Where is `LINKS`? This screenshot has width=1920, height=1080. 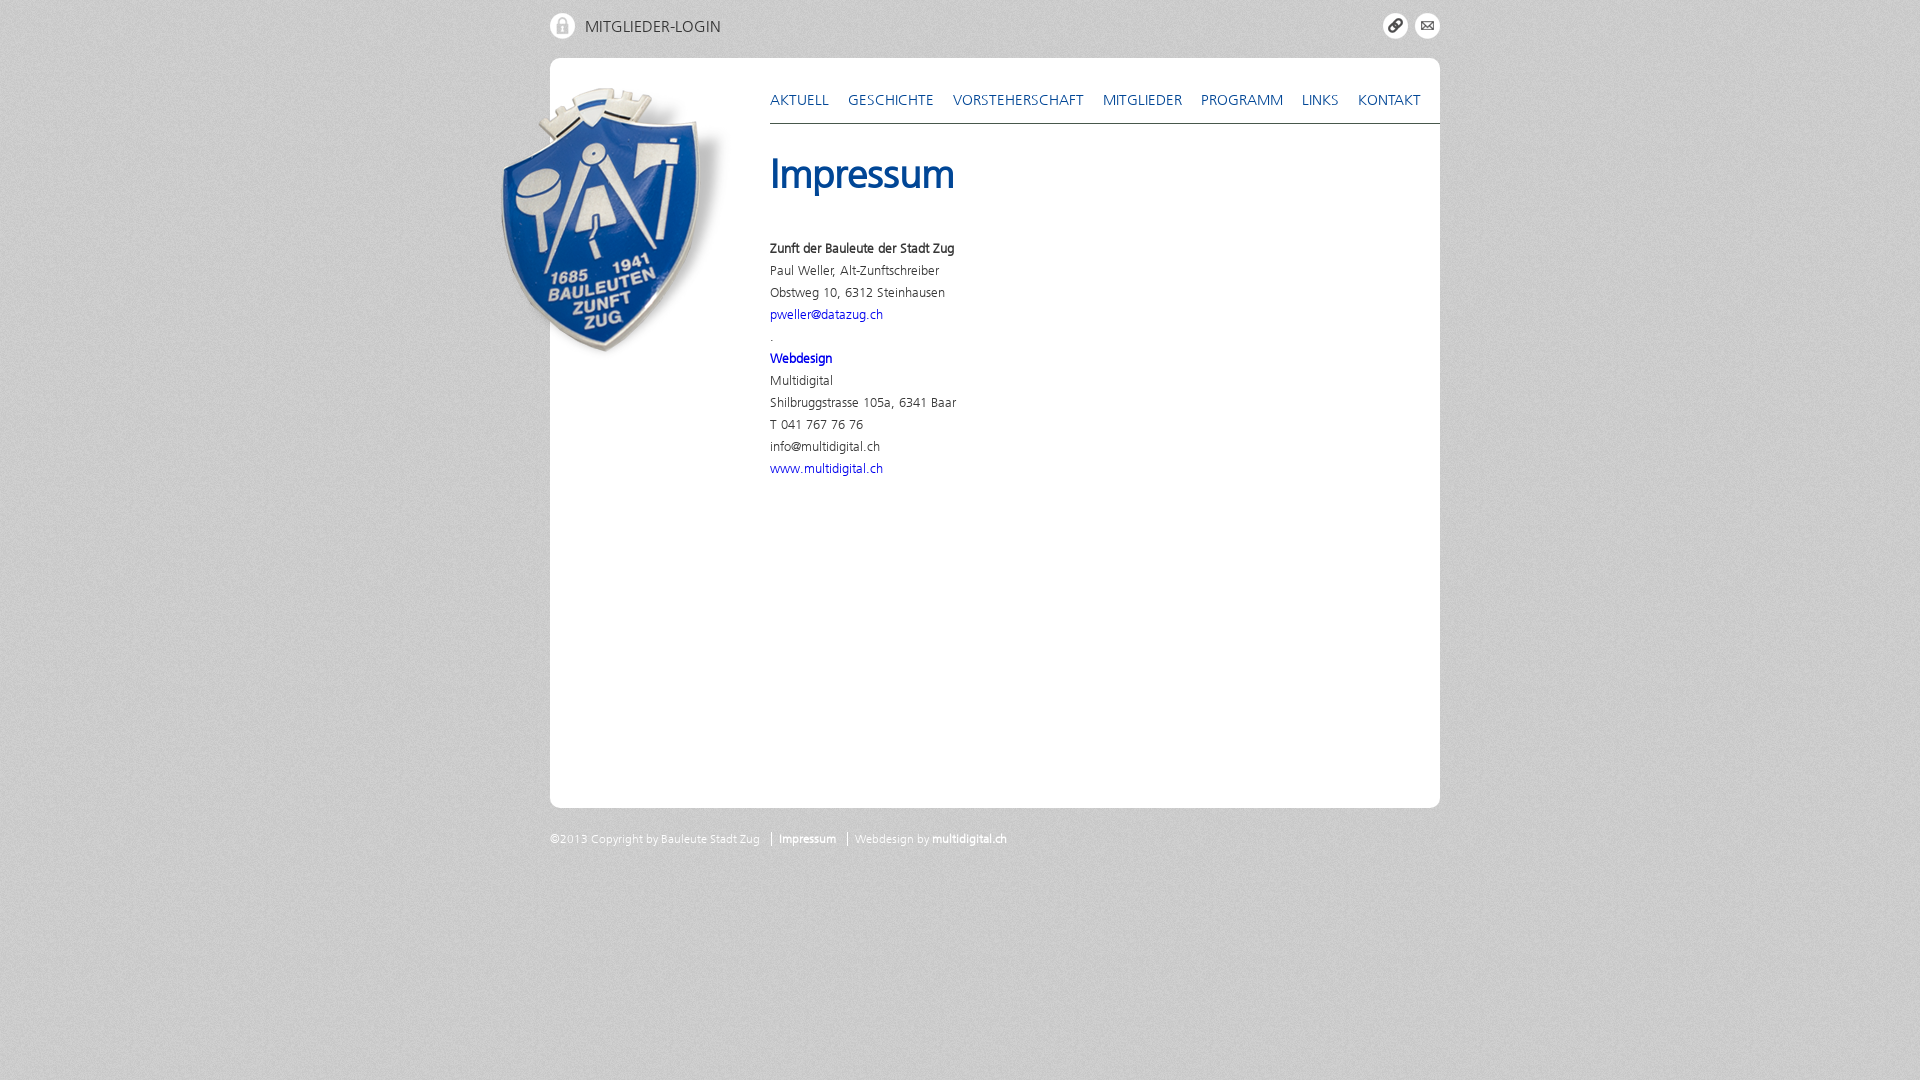
LINKS is located at coordinates (1330, 100).